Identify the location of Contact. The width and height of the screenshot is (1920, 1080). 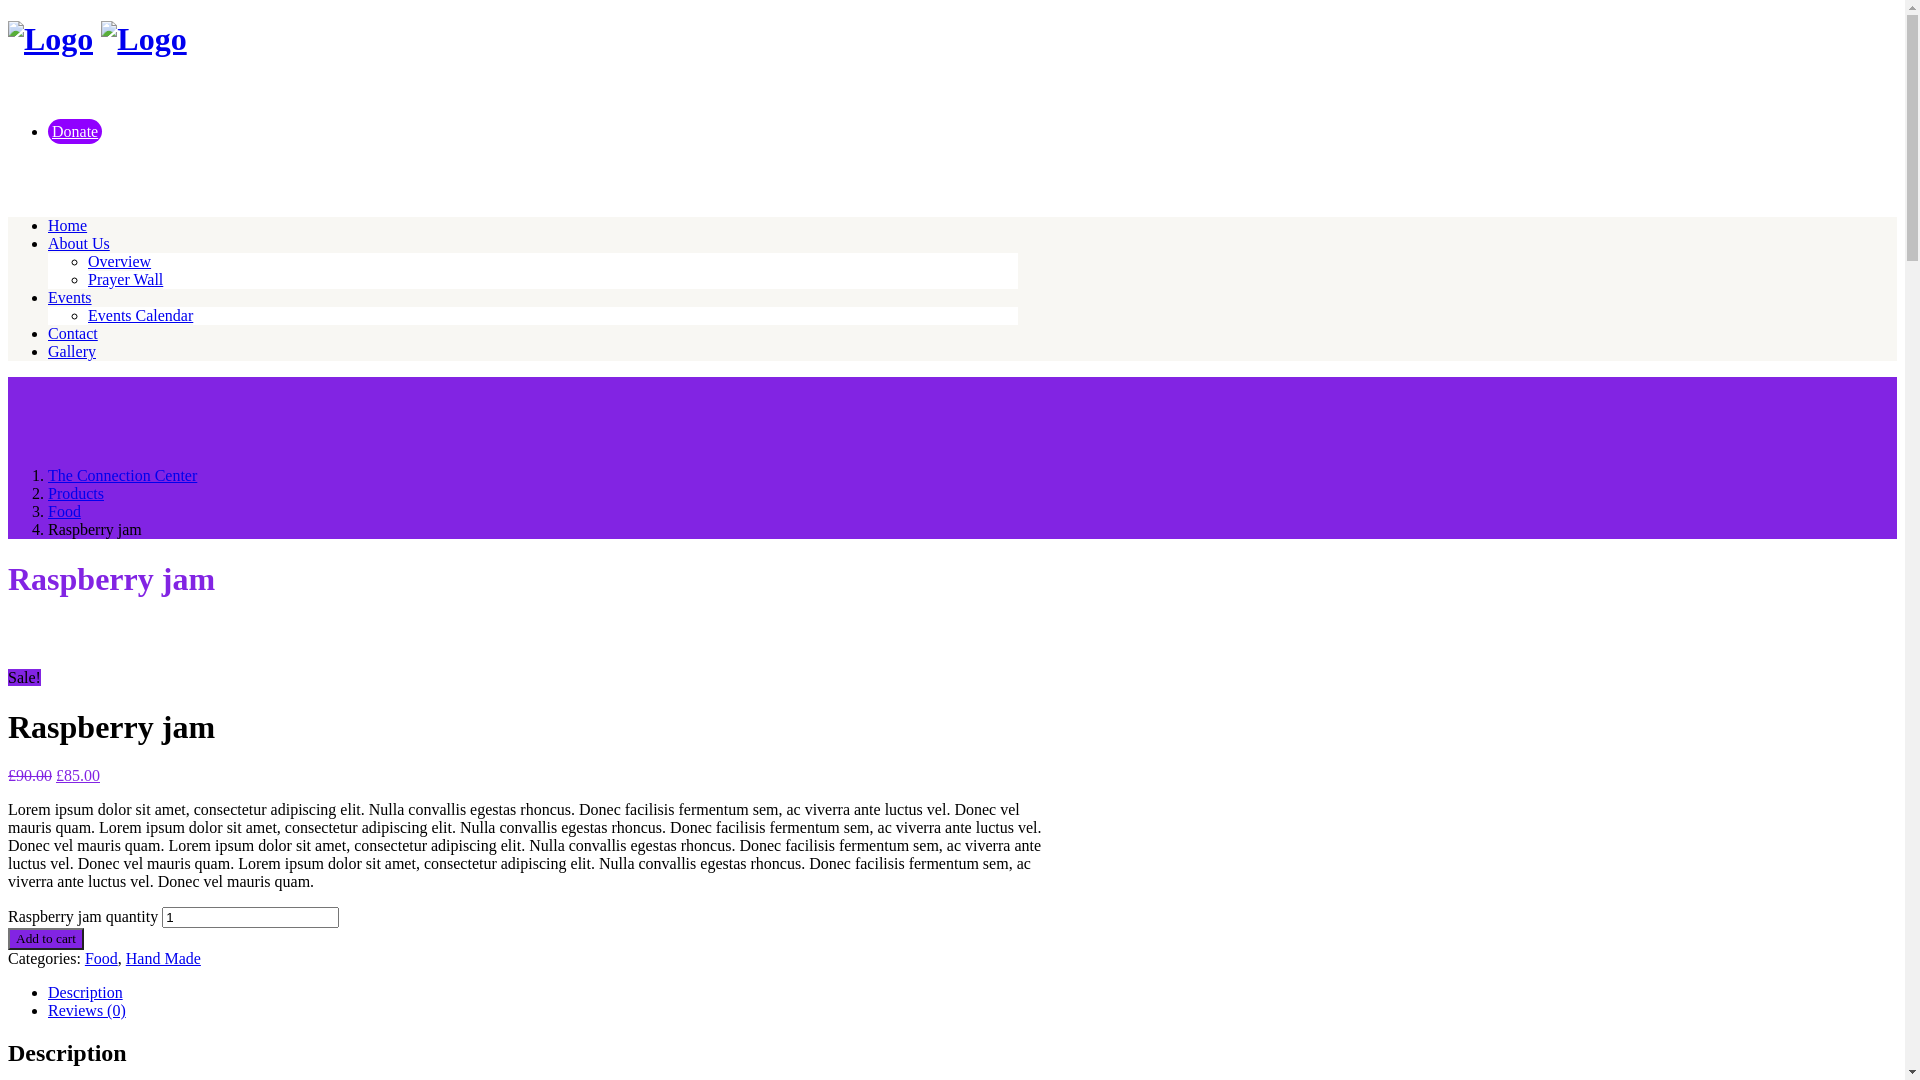
(73, 334).